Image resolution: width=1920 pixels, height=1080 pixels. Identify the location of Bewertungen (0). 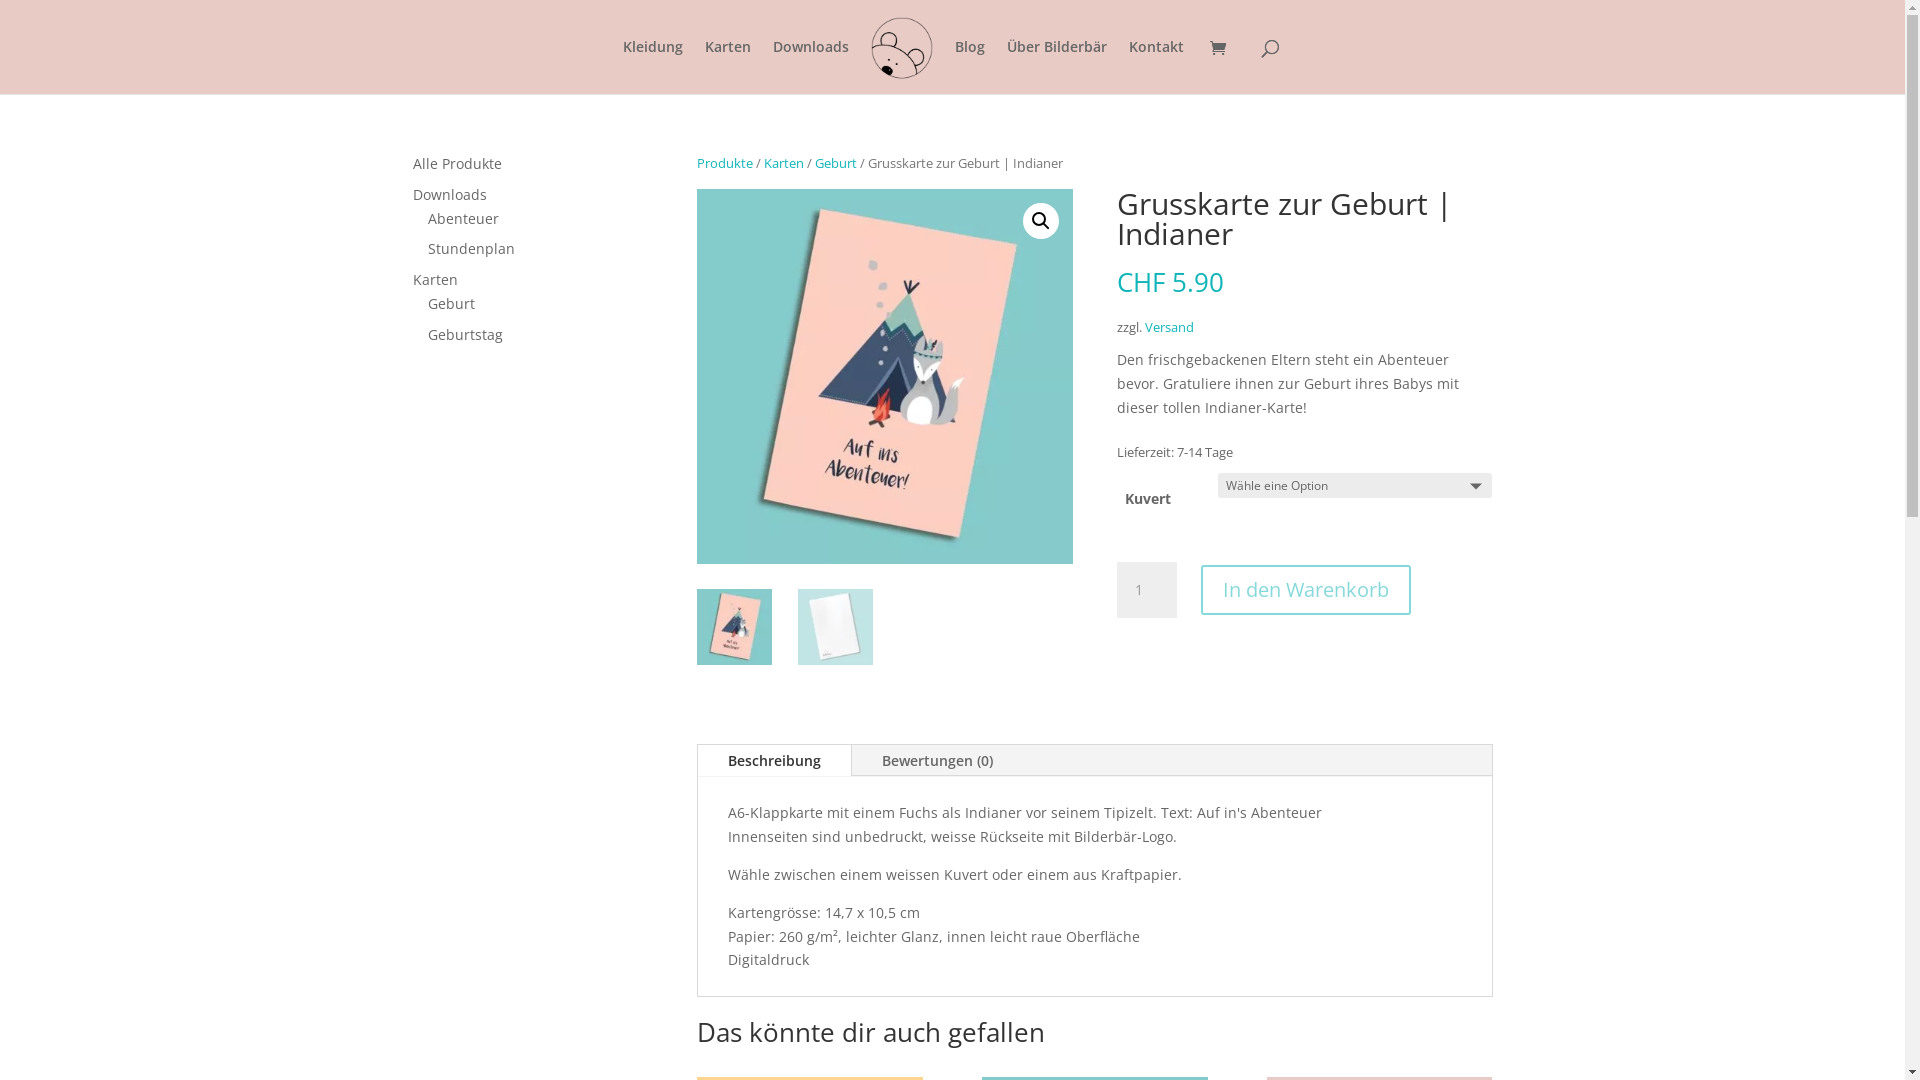
(938, 761).